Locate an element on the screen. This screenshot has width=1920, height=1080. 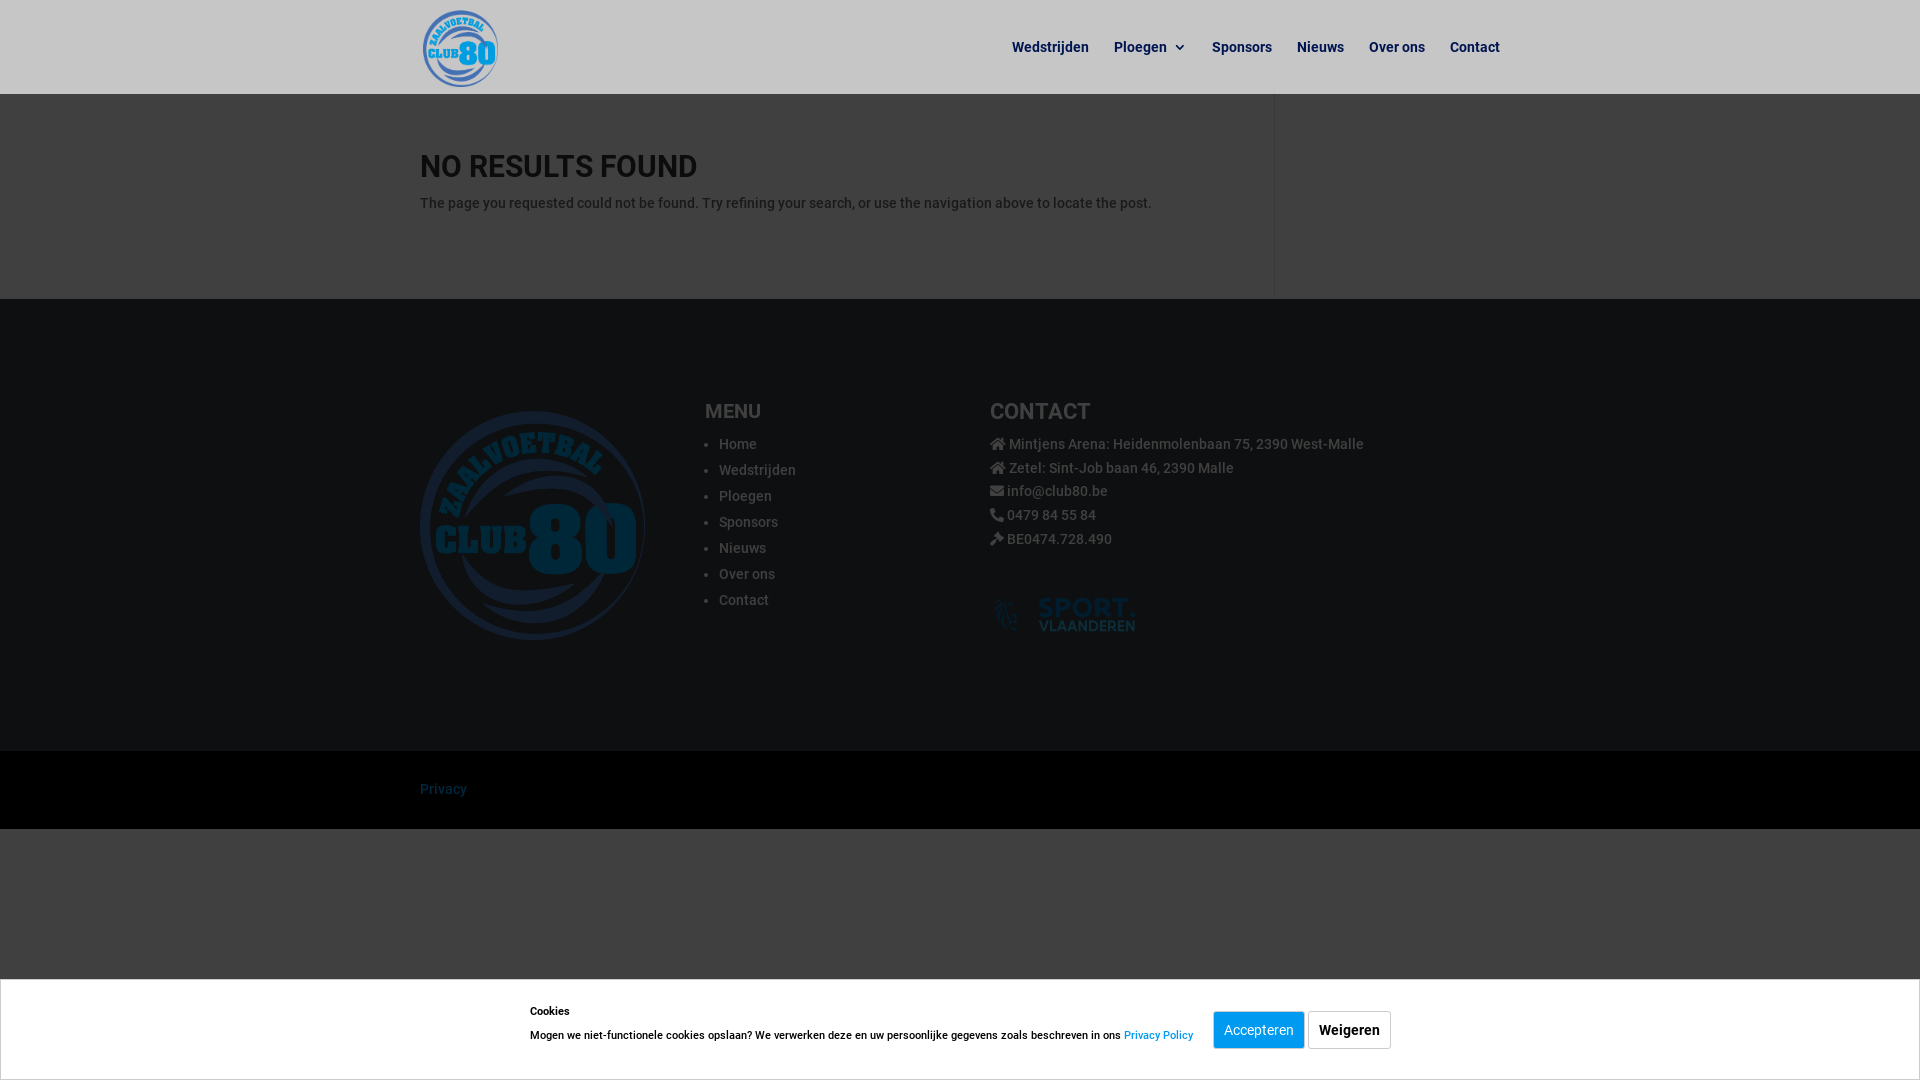
Sponsors is located at coordinates (1242, 67).